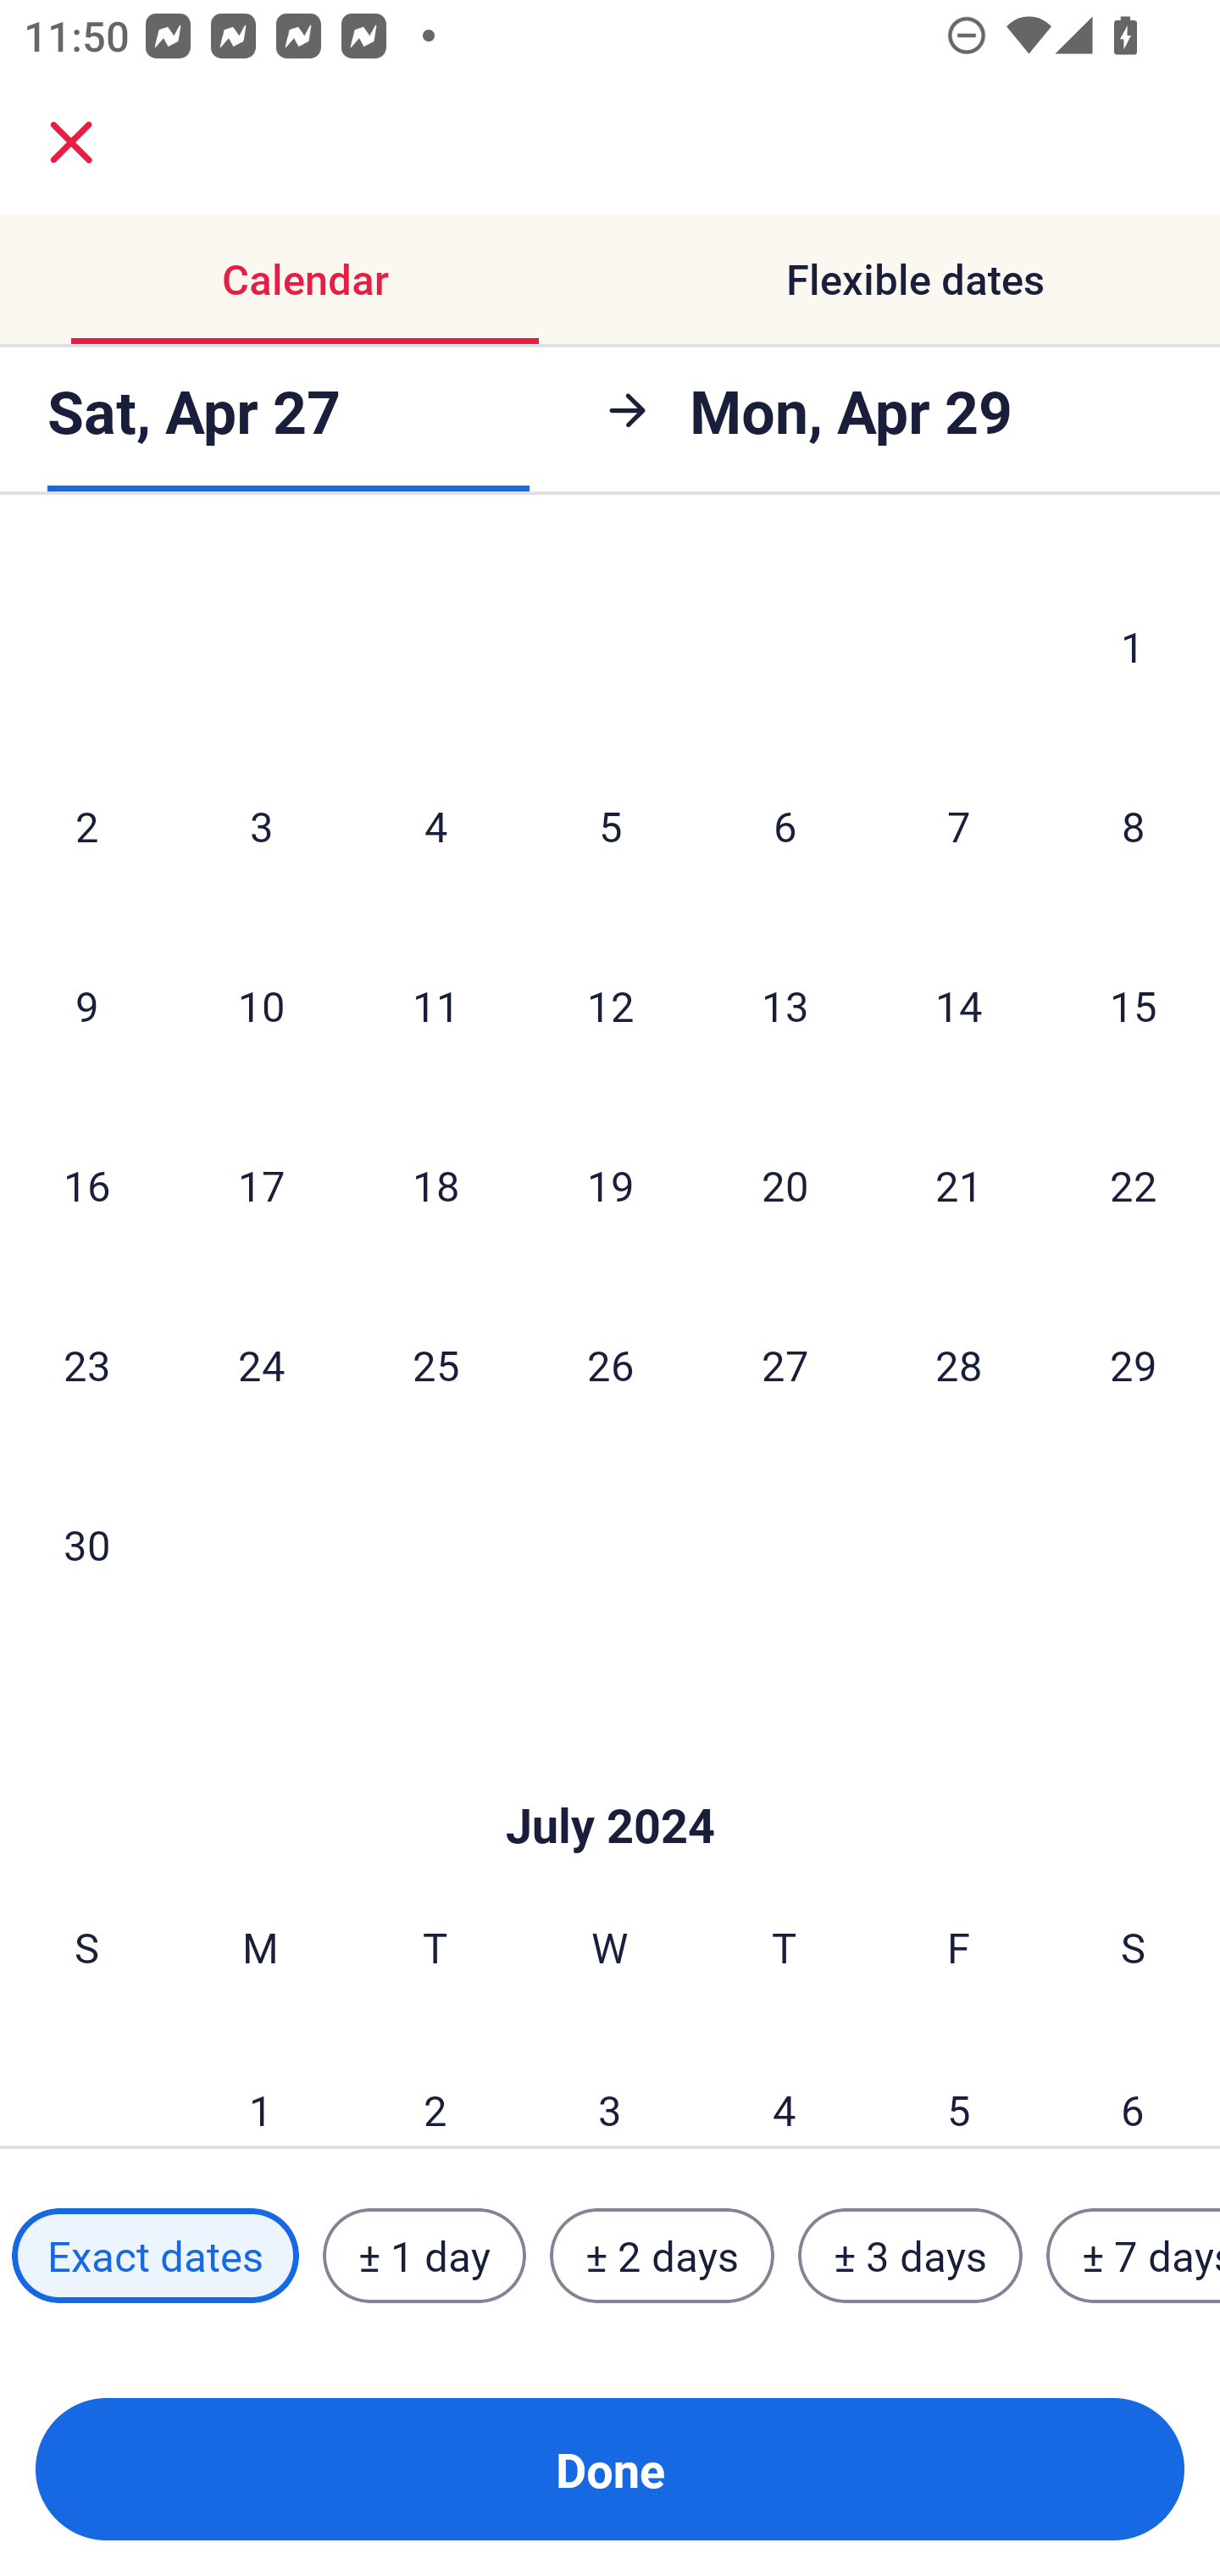 This screenshot has width=1220, height=2576. Describe the element at coordinates (663, 2255) in the screenshot. I see `± 2 days` at that location.